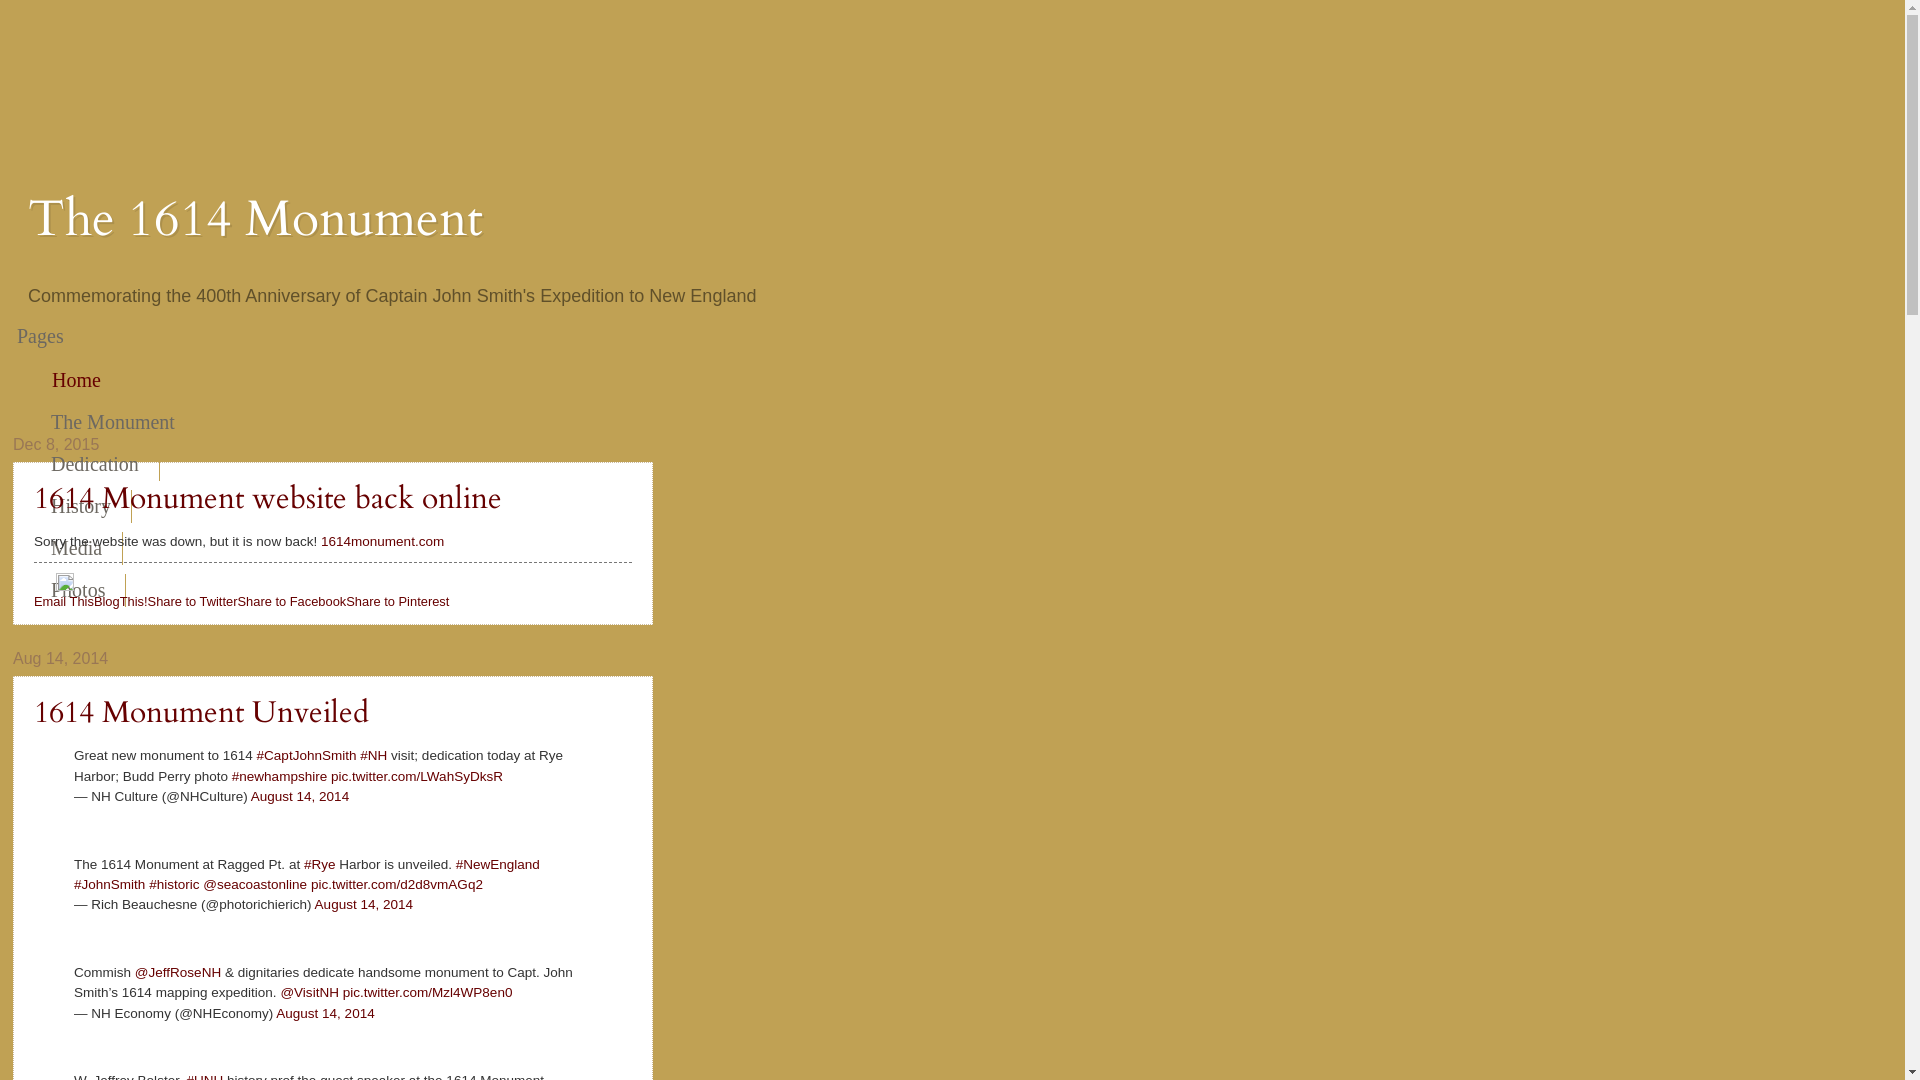 Image resolution: width=1920 pixels, height=1080 pixels. Describe the element at coordinates (96, 464) in the screenshot. I see `Dedication` at that location.